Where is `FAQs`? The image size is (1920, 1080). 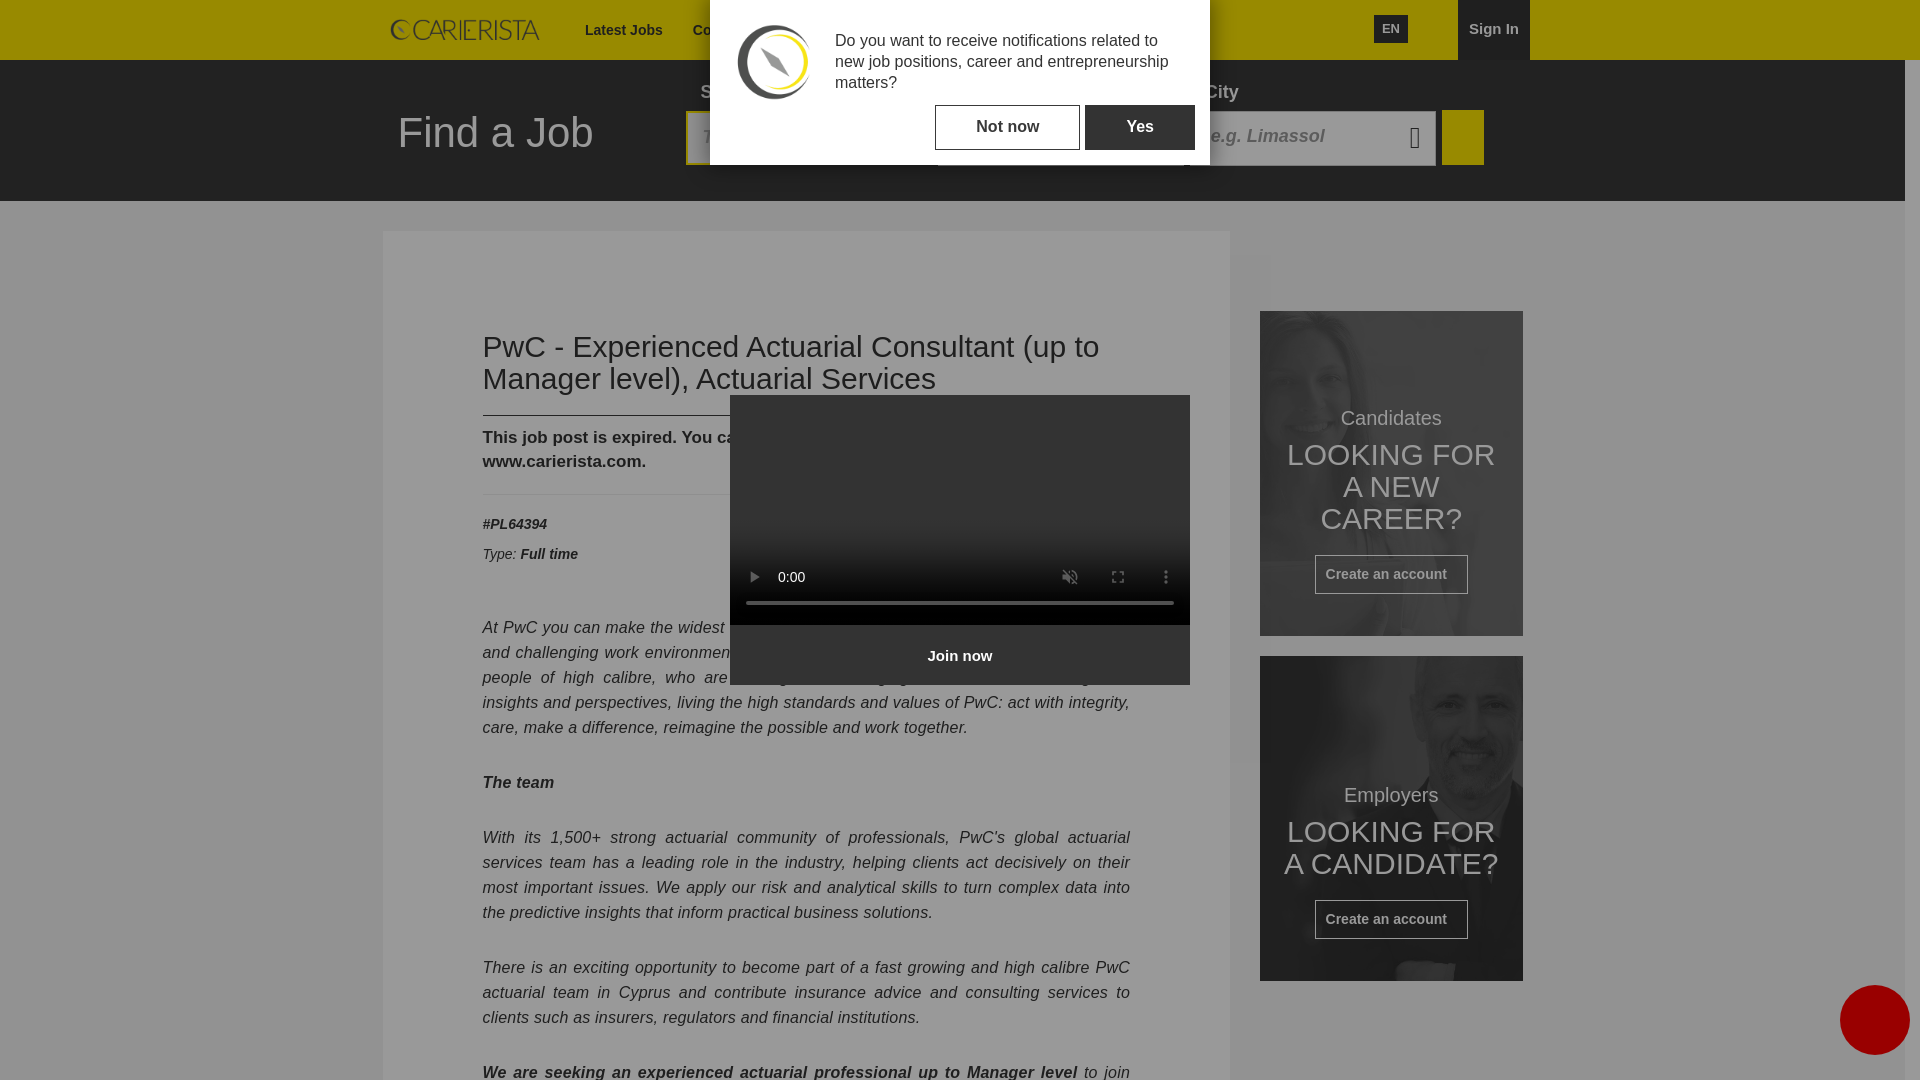
FAQs is located at coordinates (1313, 138).